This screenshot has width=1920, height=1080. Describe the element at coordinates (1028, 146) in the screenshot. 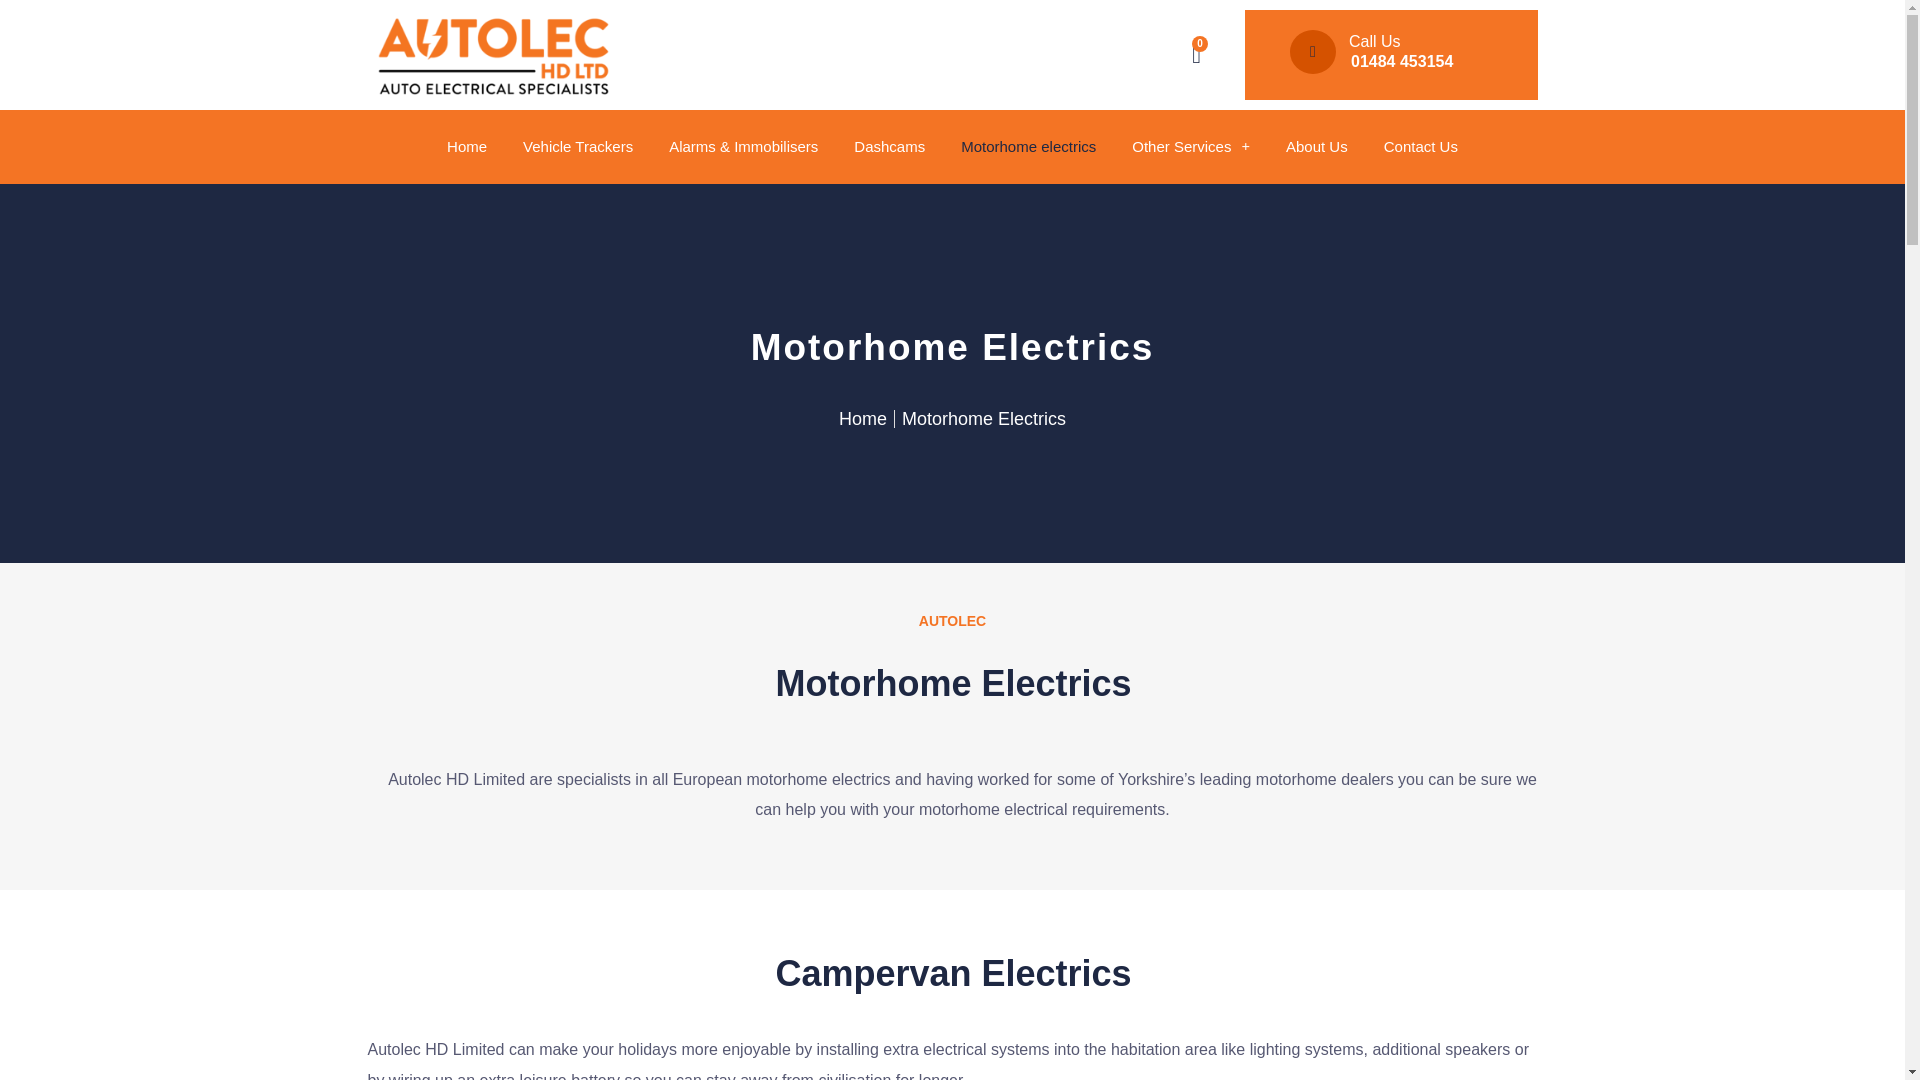

I see `Motorhome electrics` at that location.